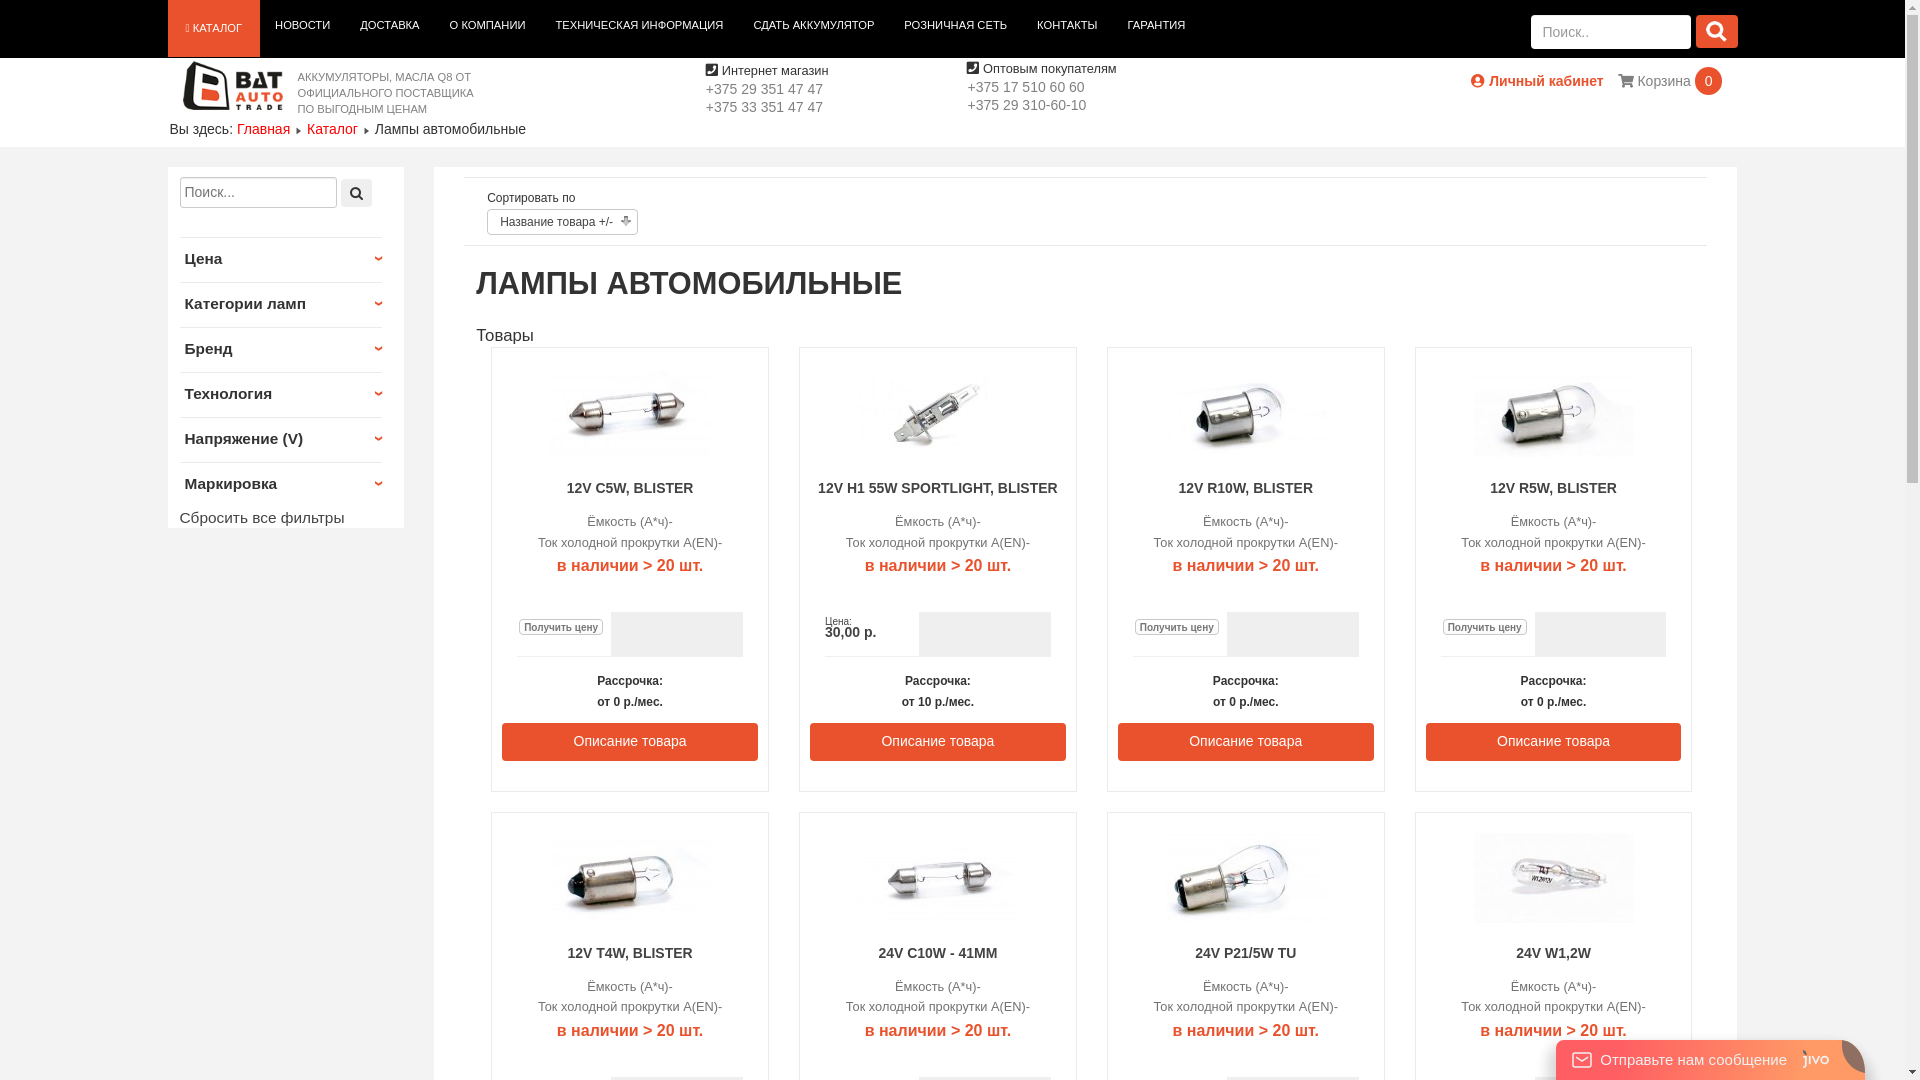 Image resolution: width=1920 pixels, height=1080 pixels. I want to click on 12V H1 55W SPORTLIGHT, BLISTER, so click(938, 488).